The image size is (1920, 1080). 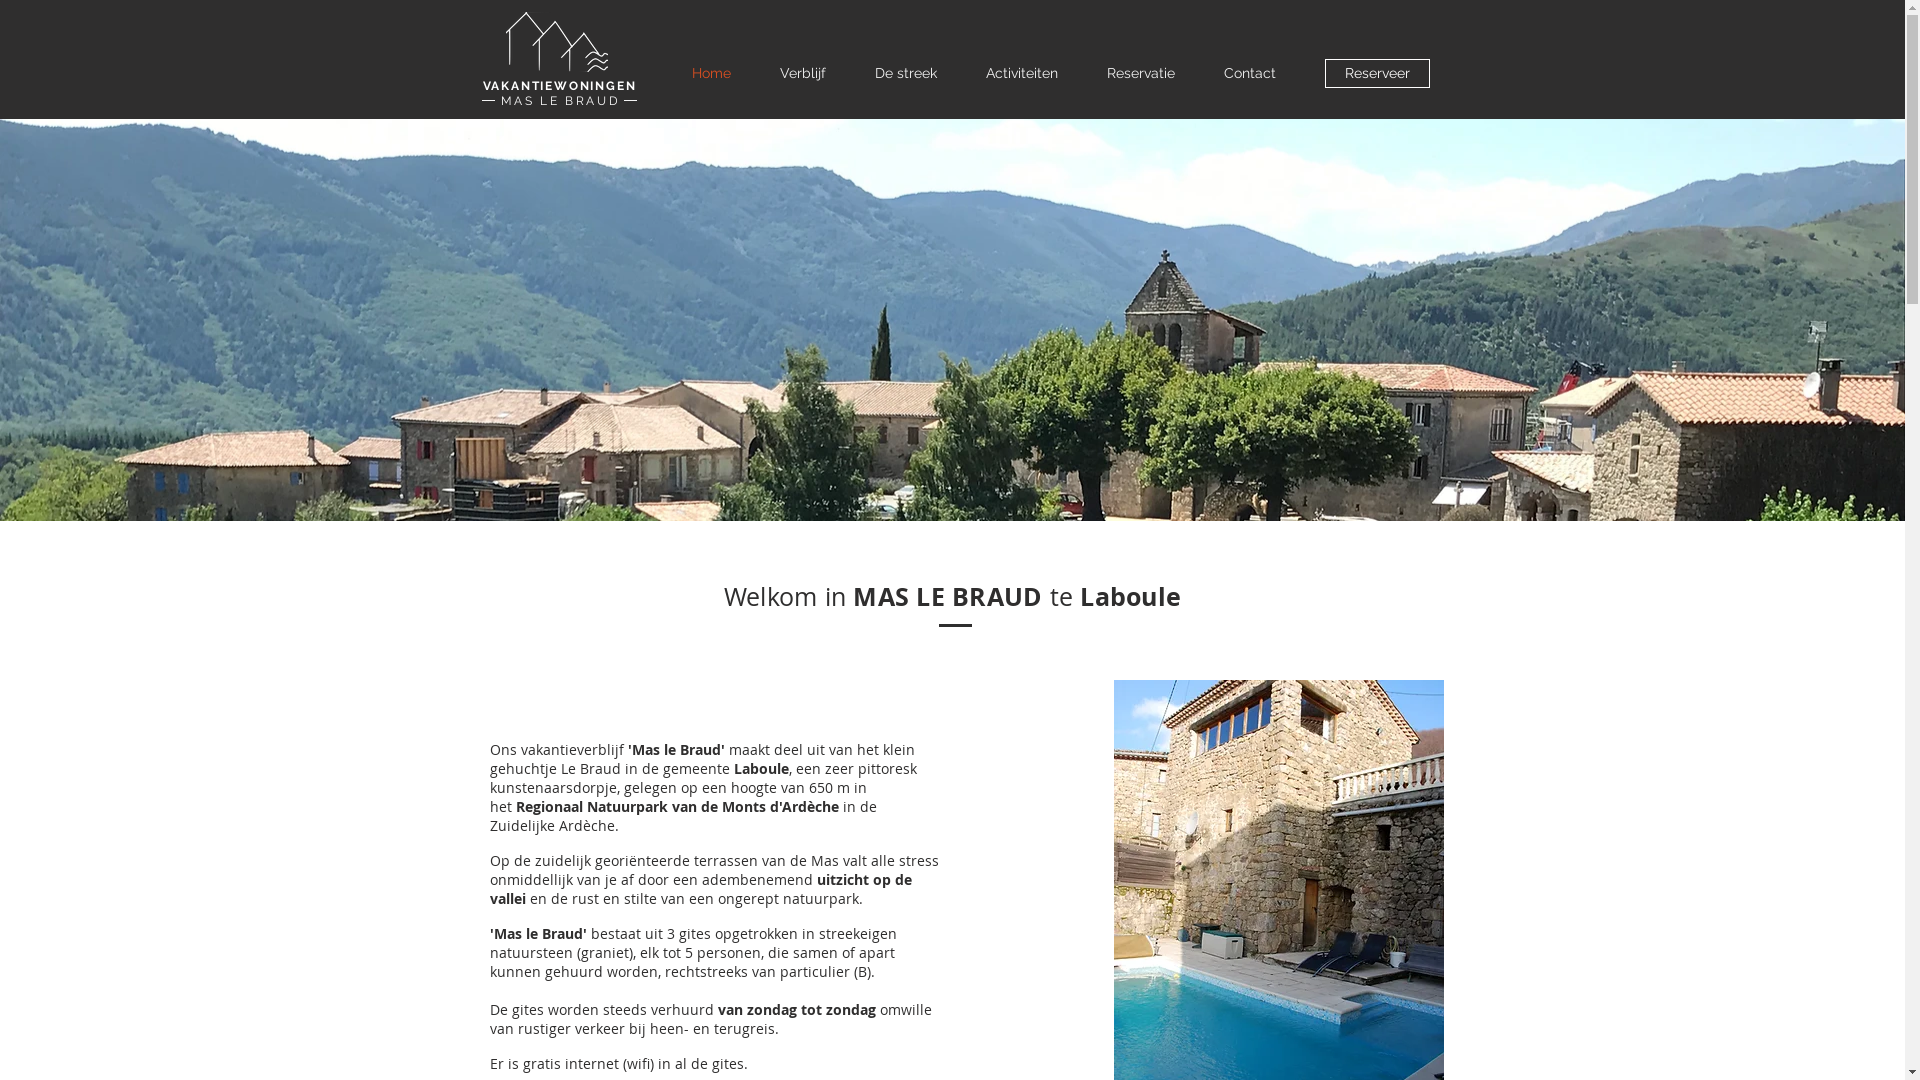 I want to click on Activiteiten, so click(x=1022, y=73).